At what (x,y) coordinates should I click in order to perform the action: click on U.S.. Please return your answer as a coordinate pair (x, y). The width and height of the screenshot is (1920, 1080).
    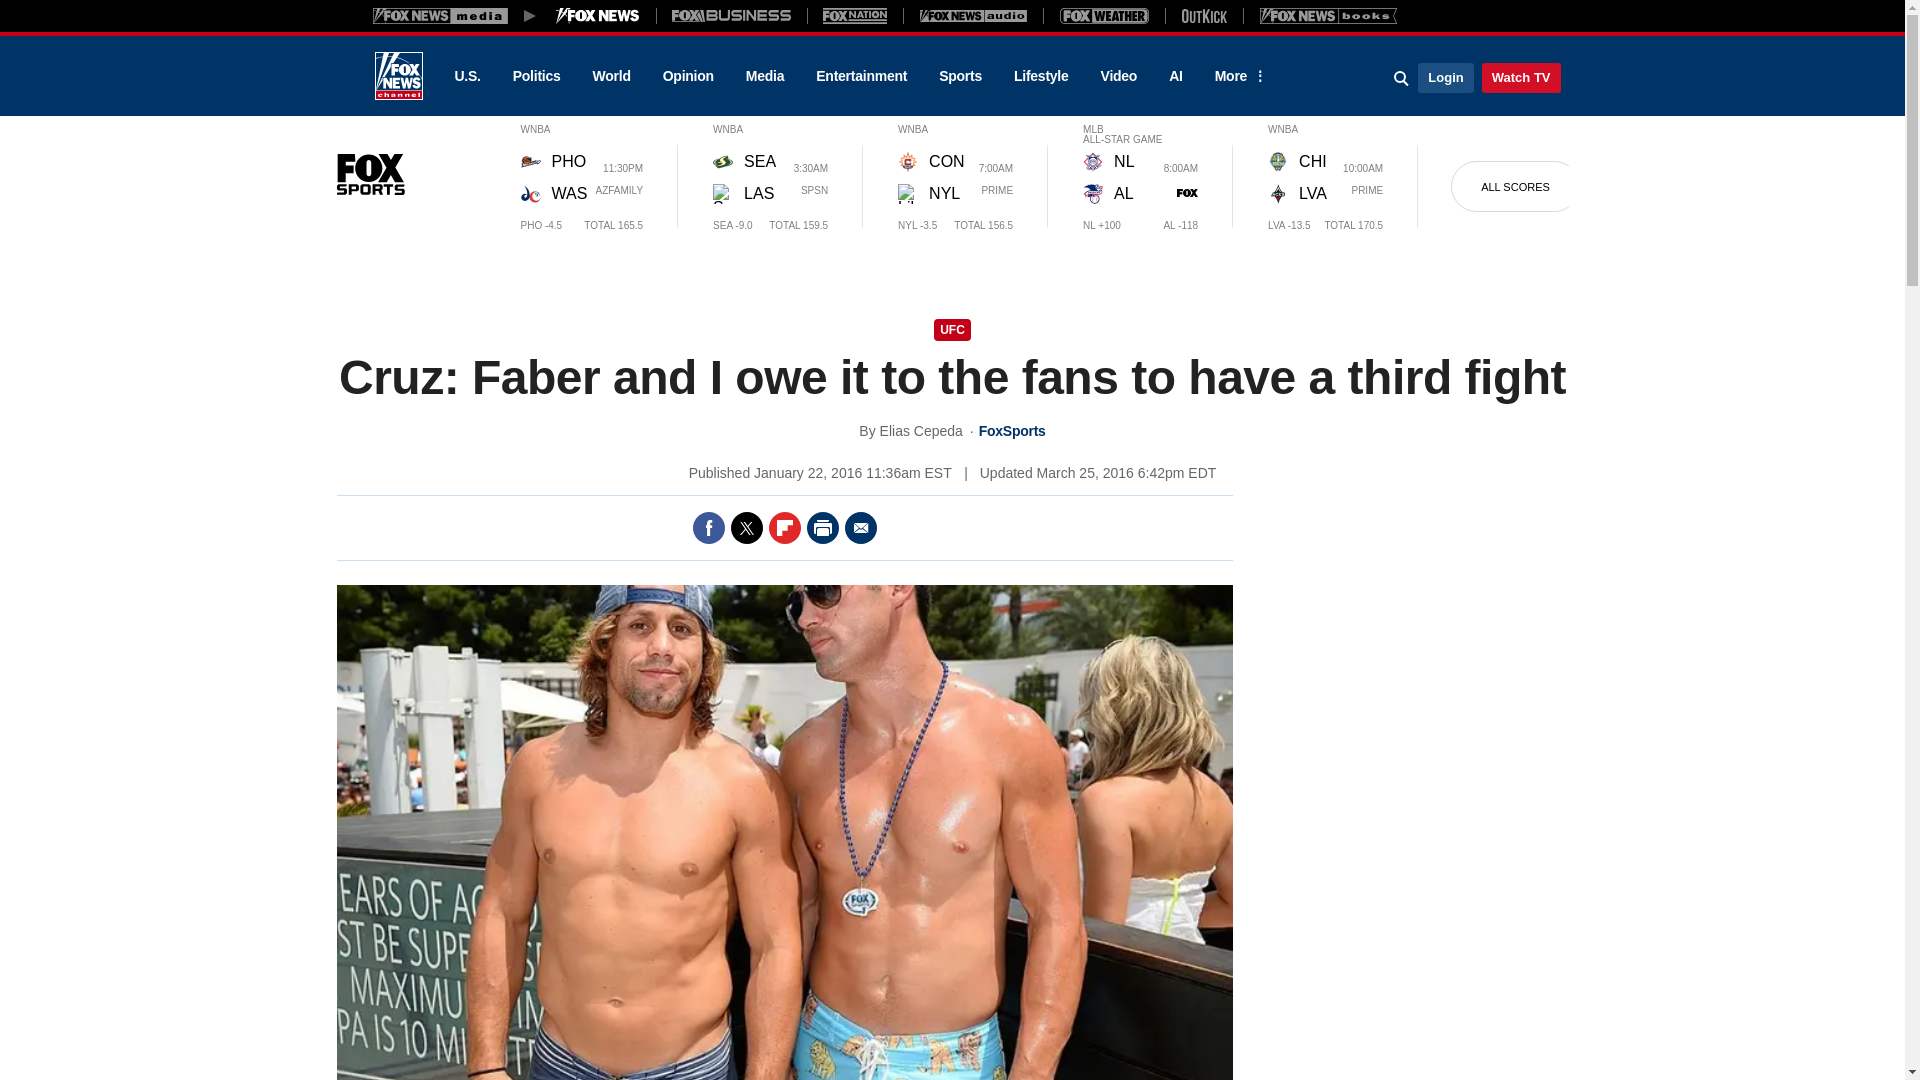
    Looking at the image, I should click on (466, 76).